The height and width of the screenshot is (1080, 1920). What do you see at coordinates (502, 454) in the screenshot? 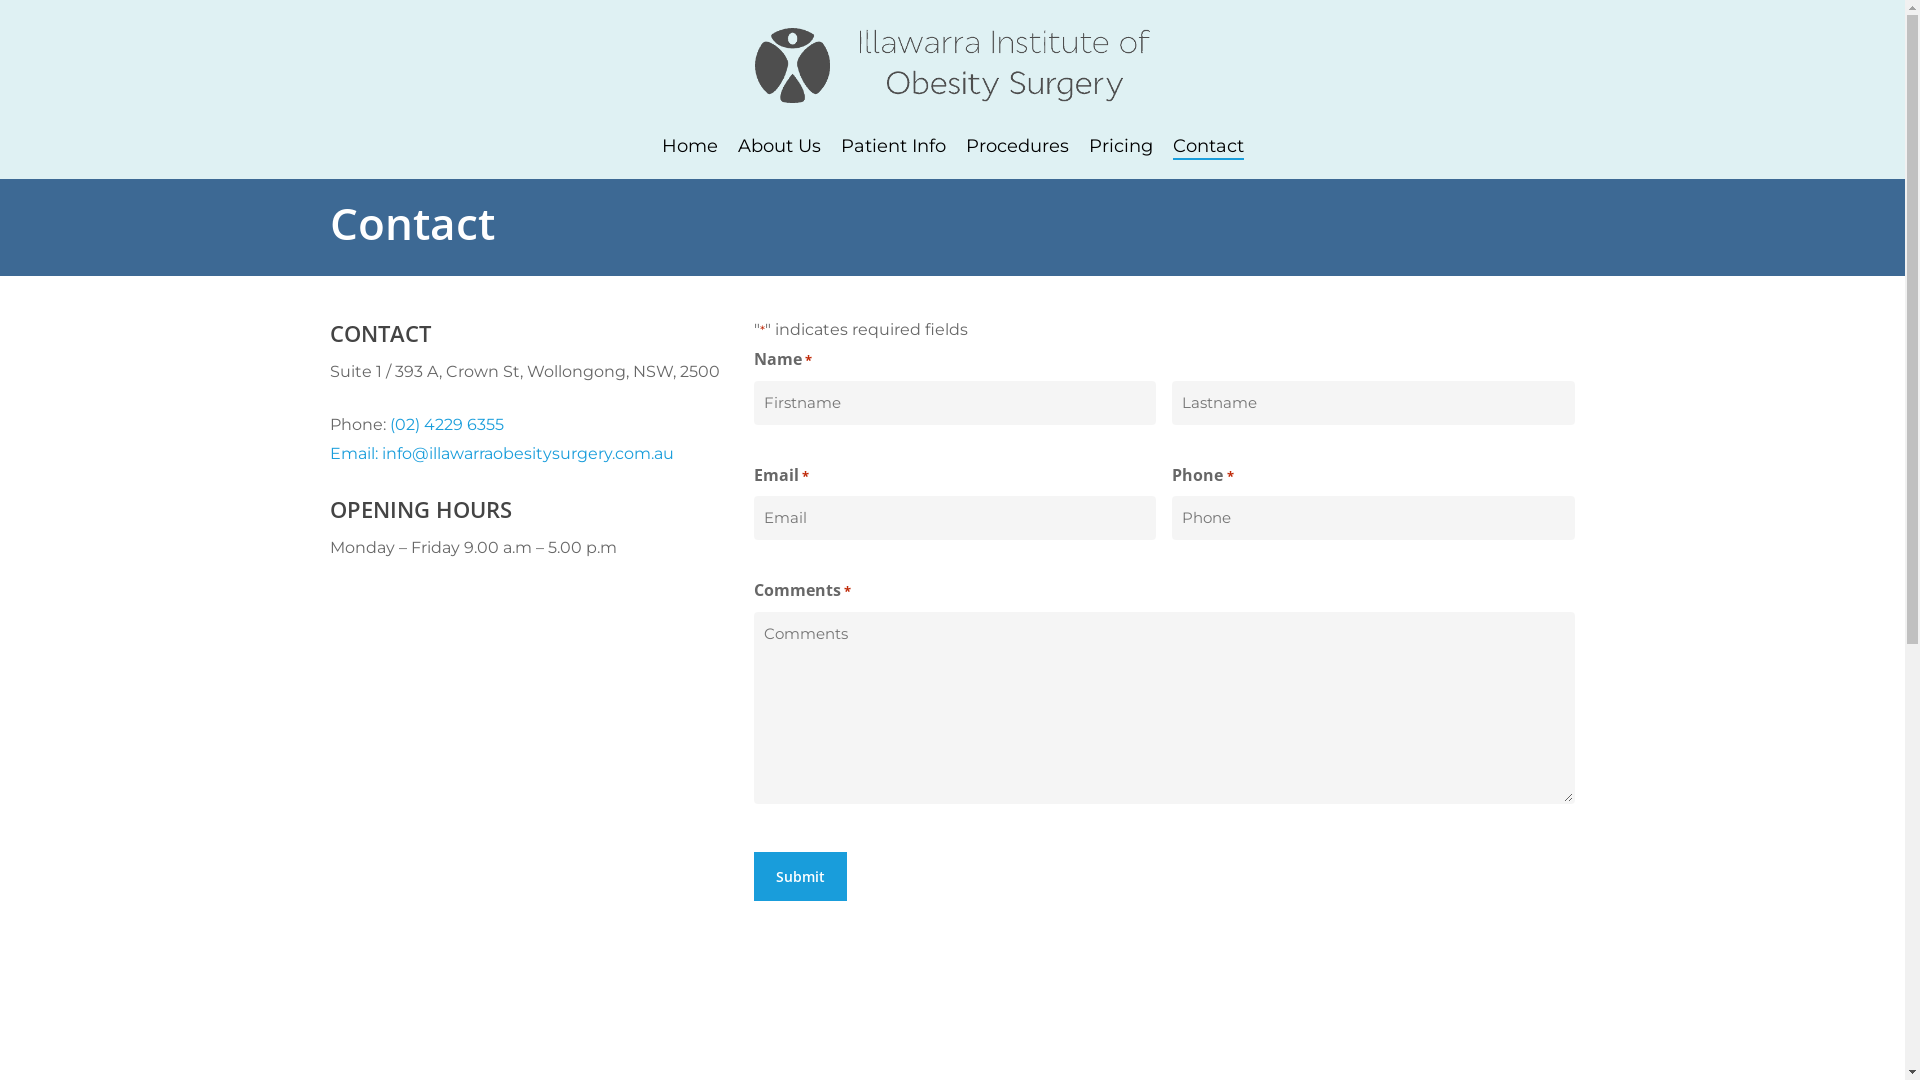
I see `Email: info@illawarraobesitysurgery.com.au` at bounding box center [502, 454].